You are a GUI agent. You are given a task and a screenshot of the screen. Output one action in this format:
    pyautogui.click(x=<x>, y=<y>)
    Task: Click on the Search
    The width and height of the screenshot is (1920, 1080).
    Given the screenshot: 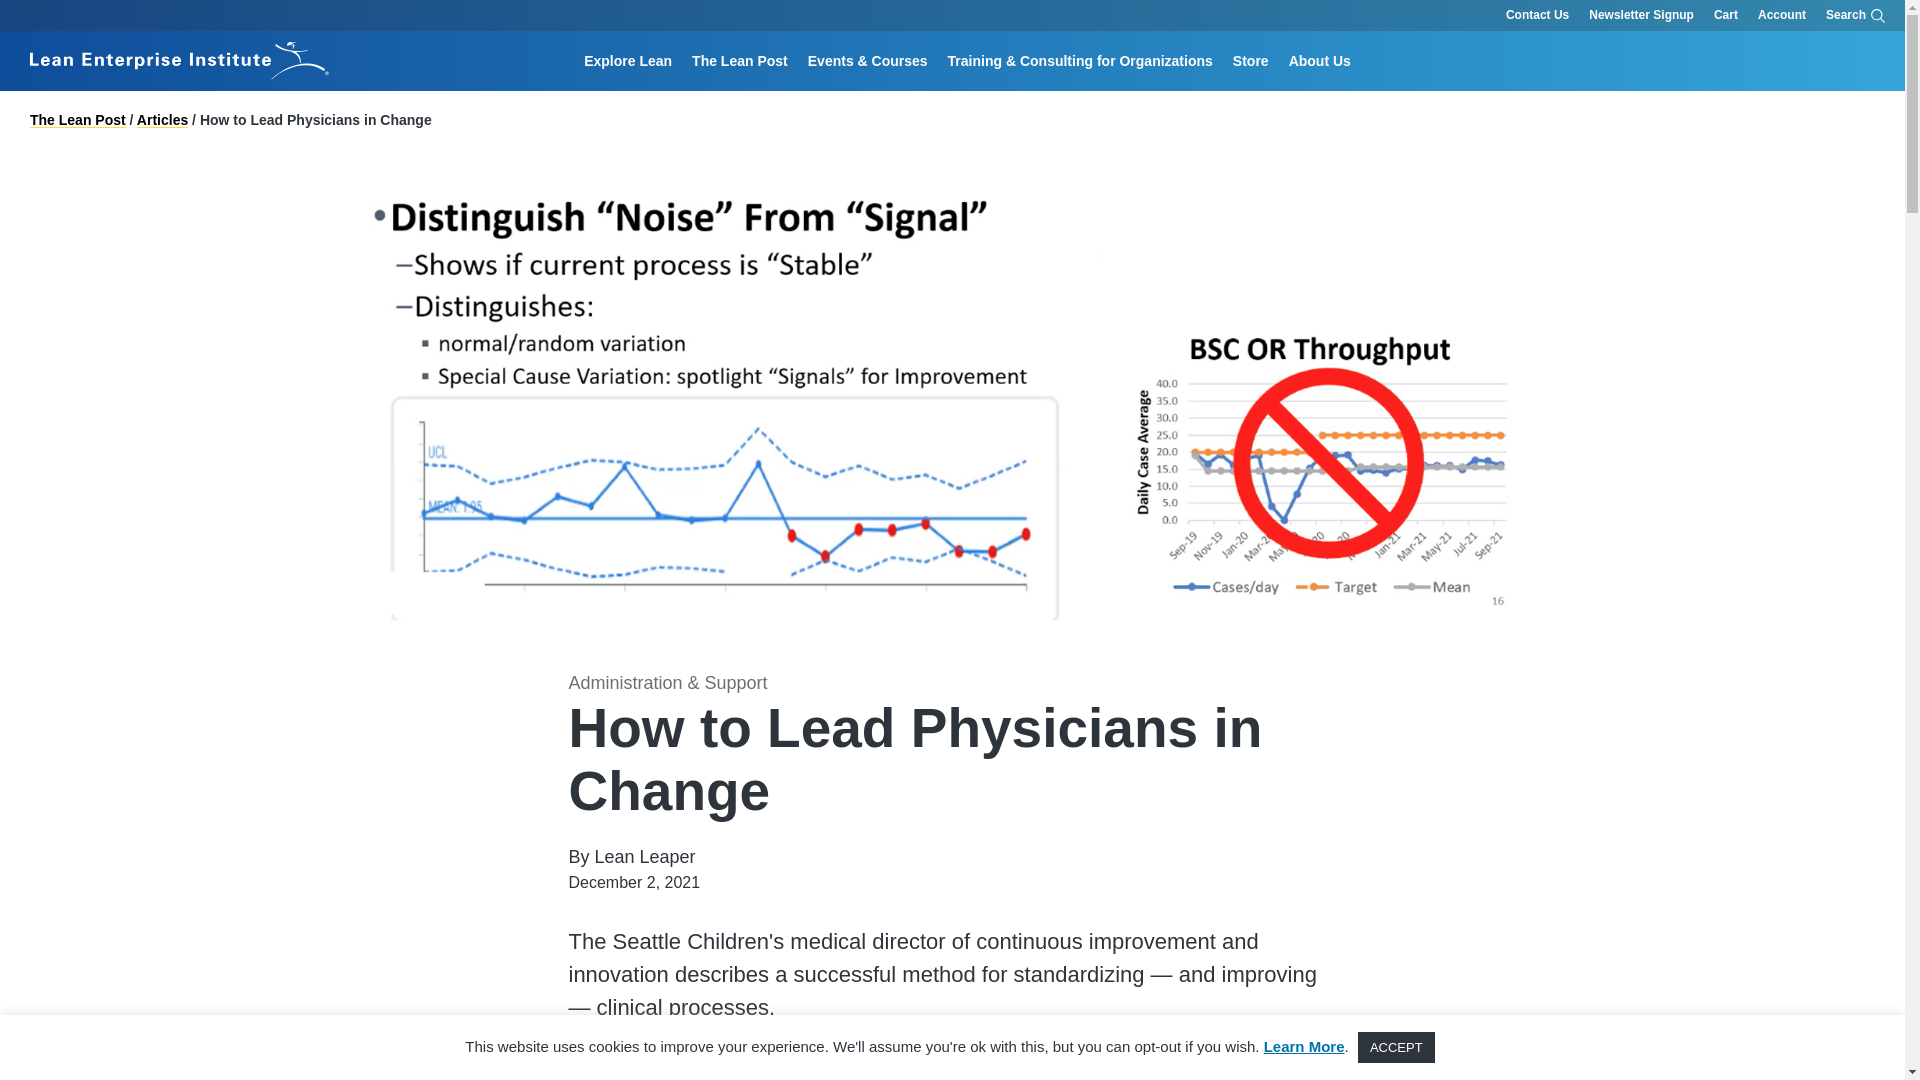 What is the action you would take?
    pyautogui.click(x=1856, y=16)
    